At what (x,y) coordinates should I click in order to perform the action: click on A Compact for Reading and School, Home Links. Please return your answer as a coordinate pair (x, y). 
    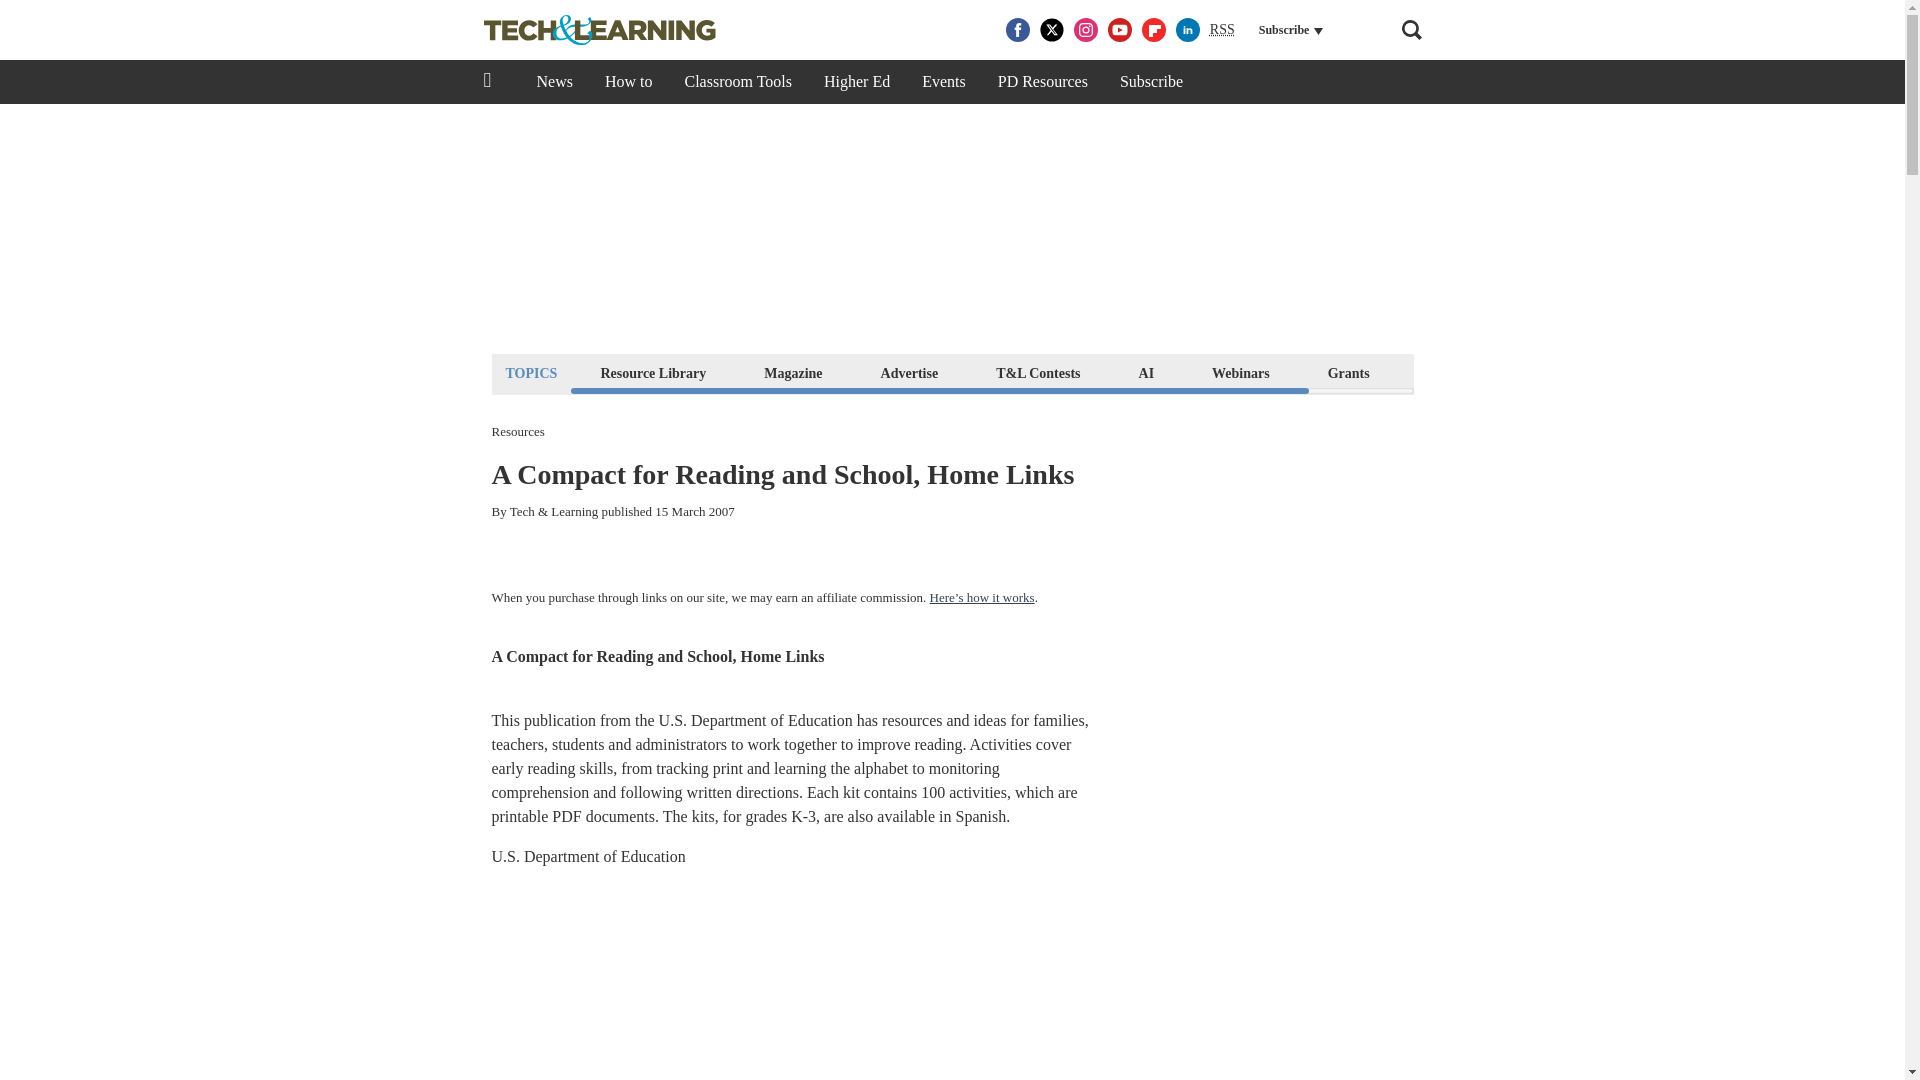
    Looking at the image, I should click on (658, 656).